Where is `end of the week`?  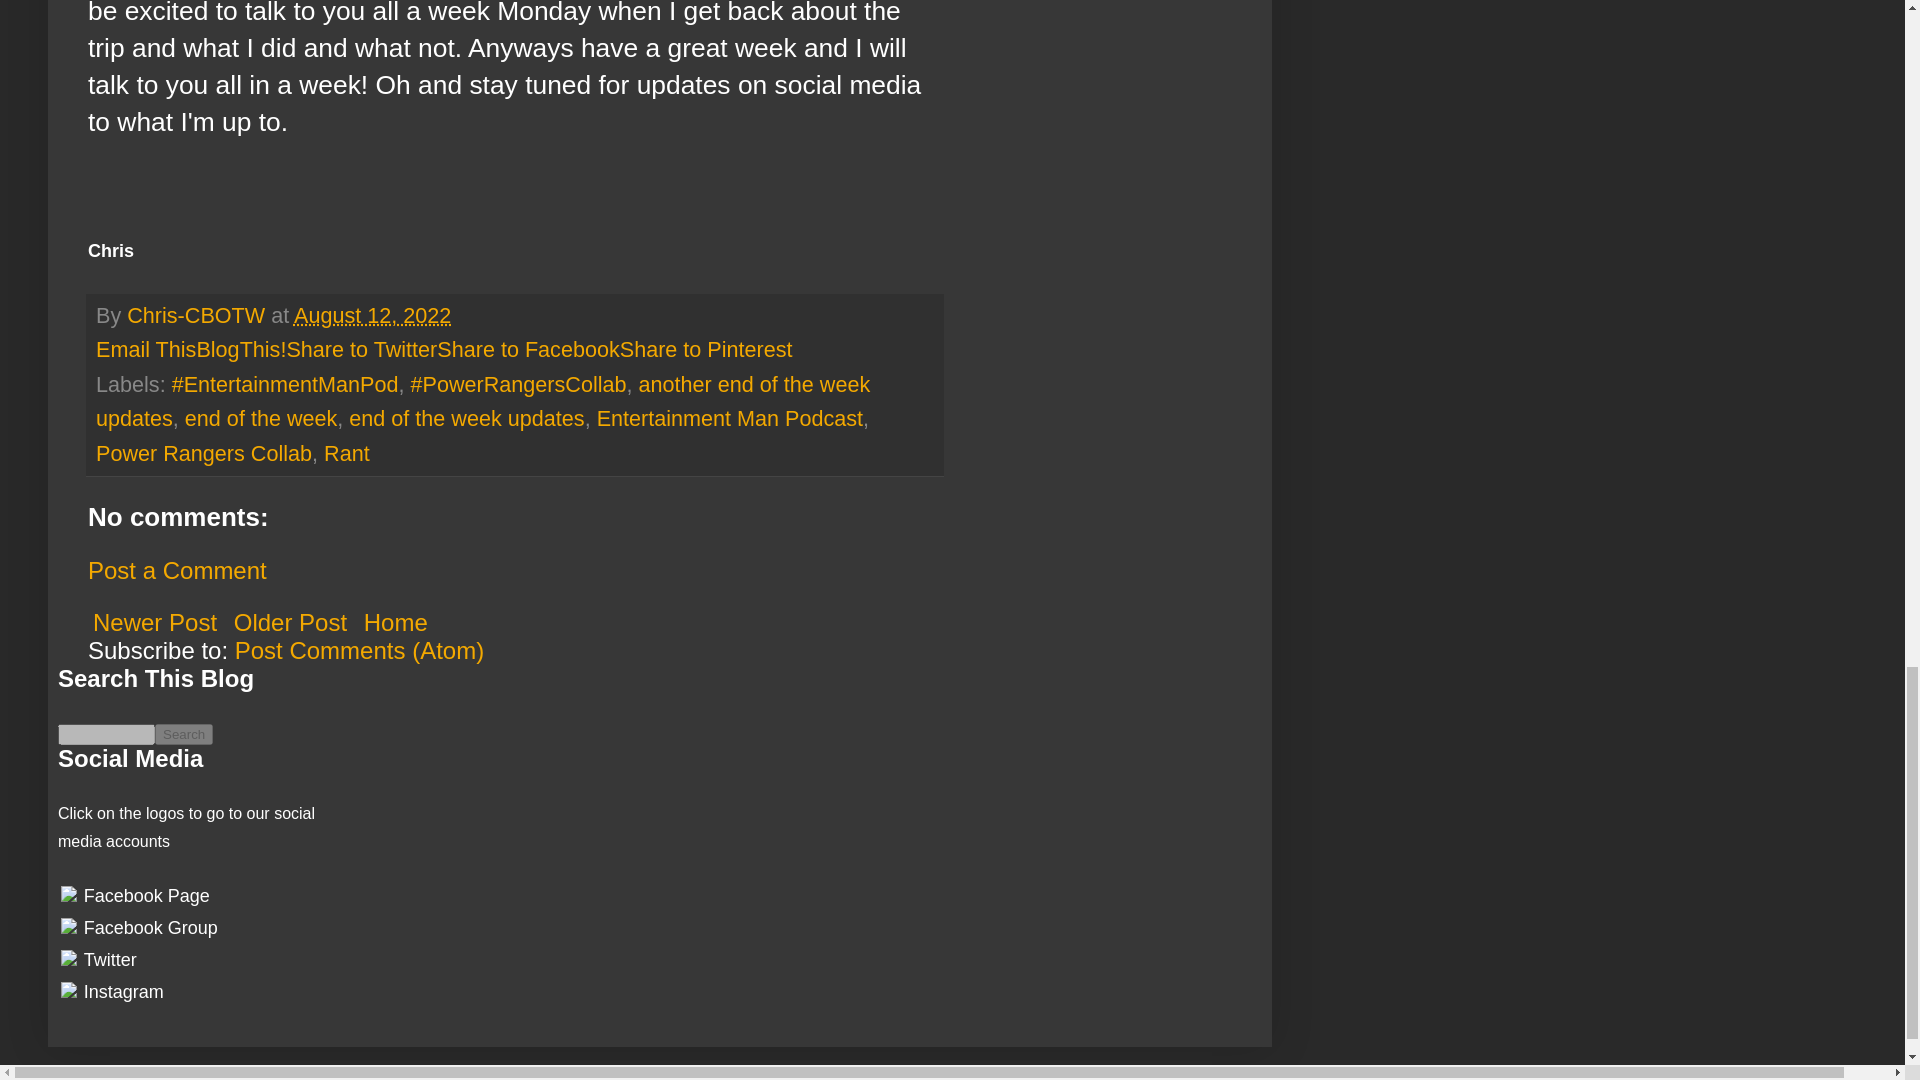
end of the week is located at coordinates (260, 418).